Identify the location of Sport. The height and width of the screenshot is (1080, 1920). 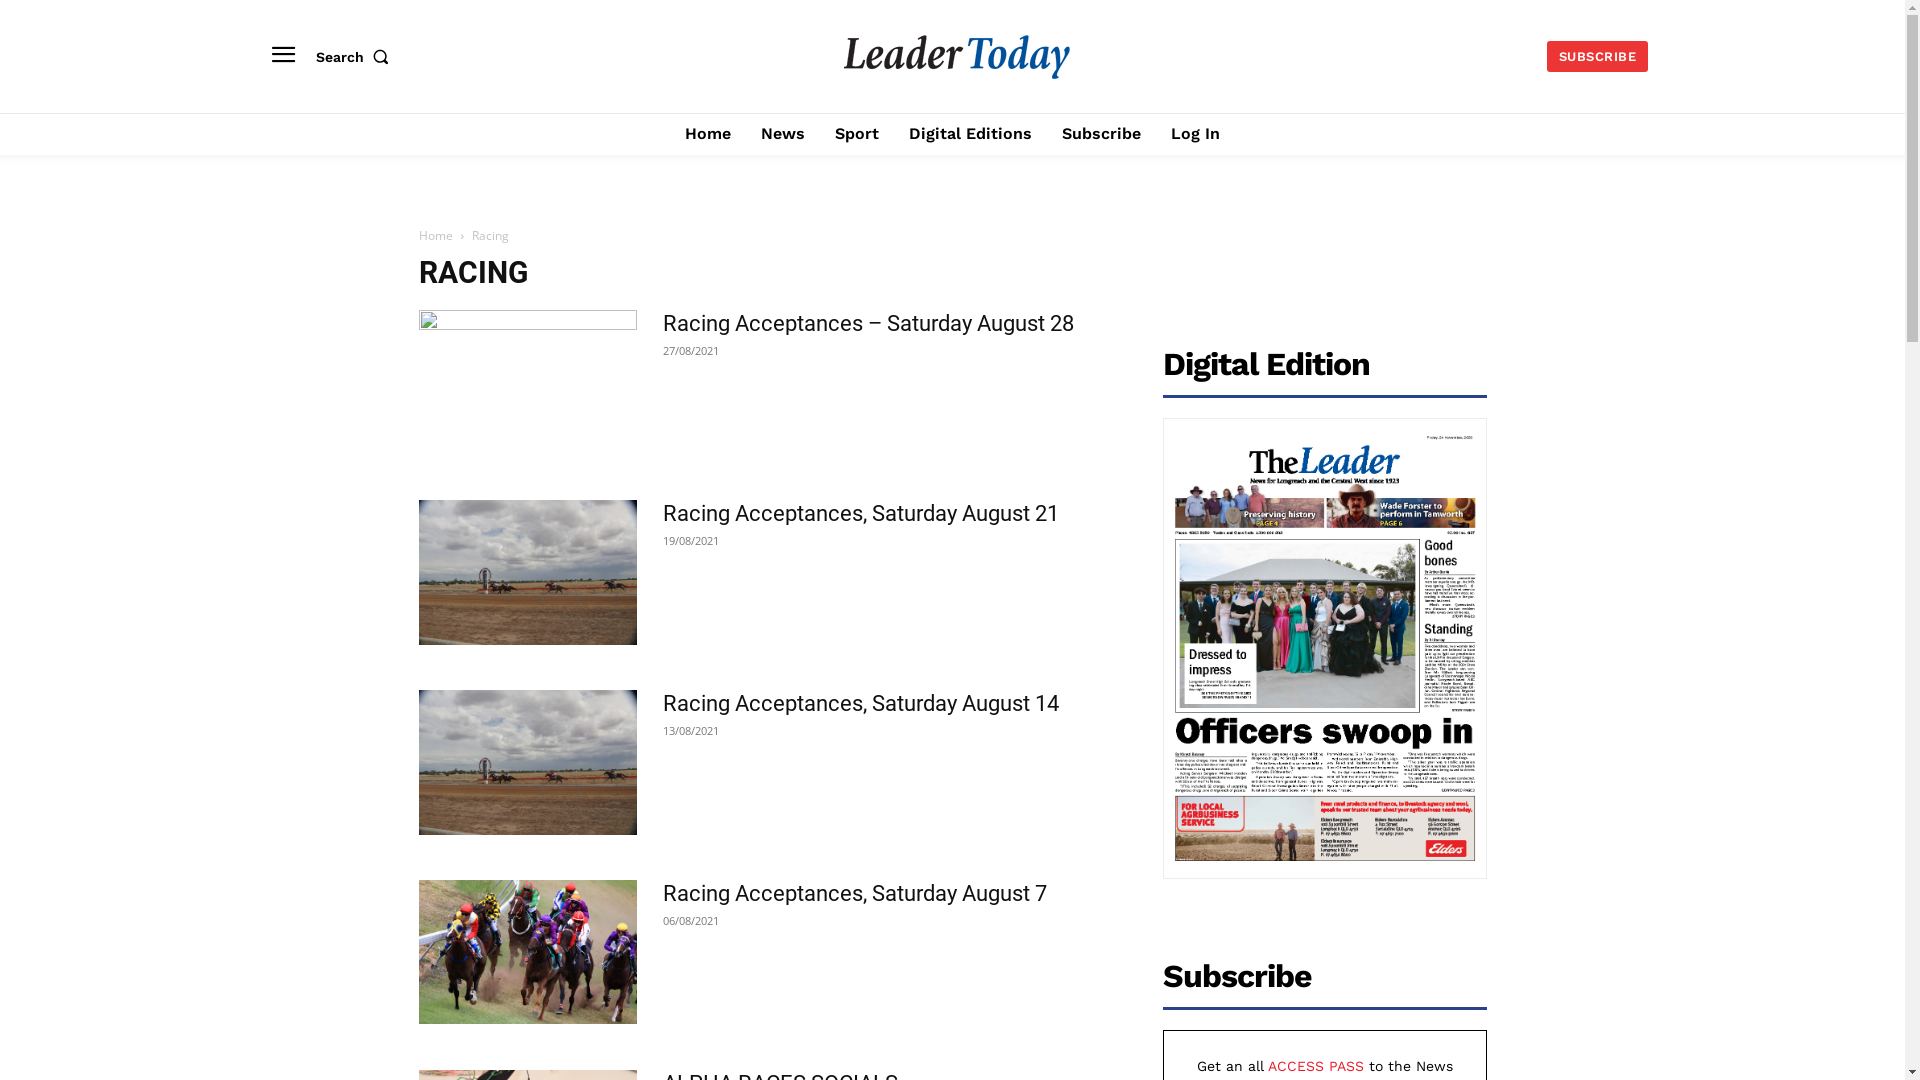
(857, 134).